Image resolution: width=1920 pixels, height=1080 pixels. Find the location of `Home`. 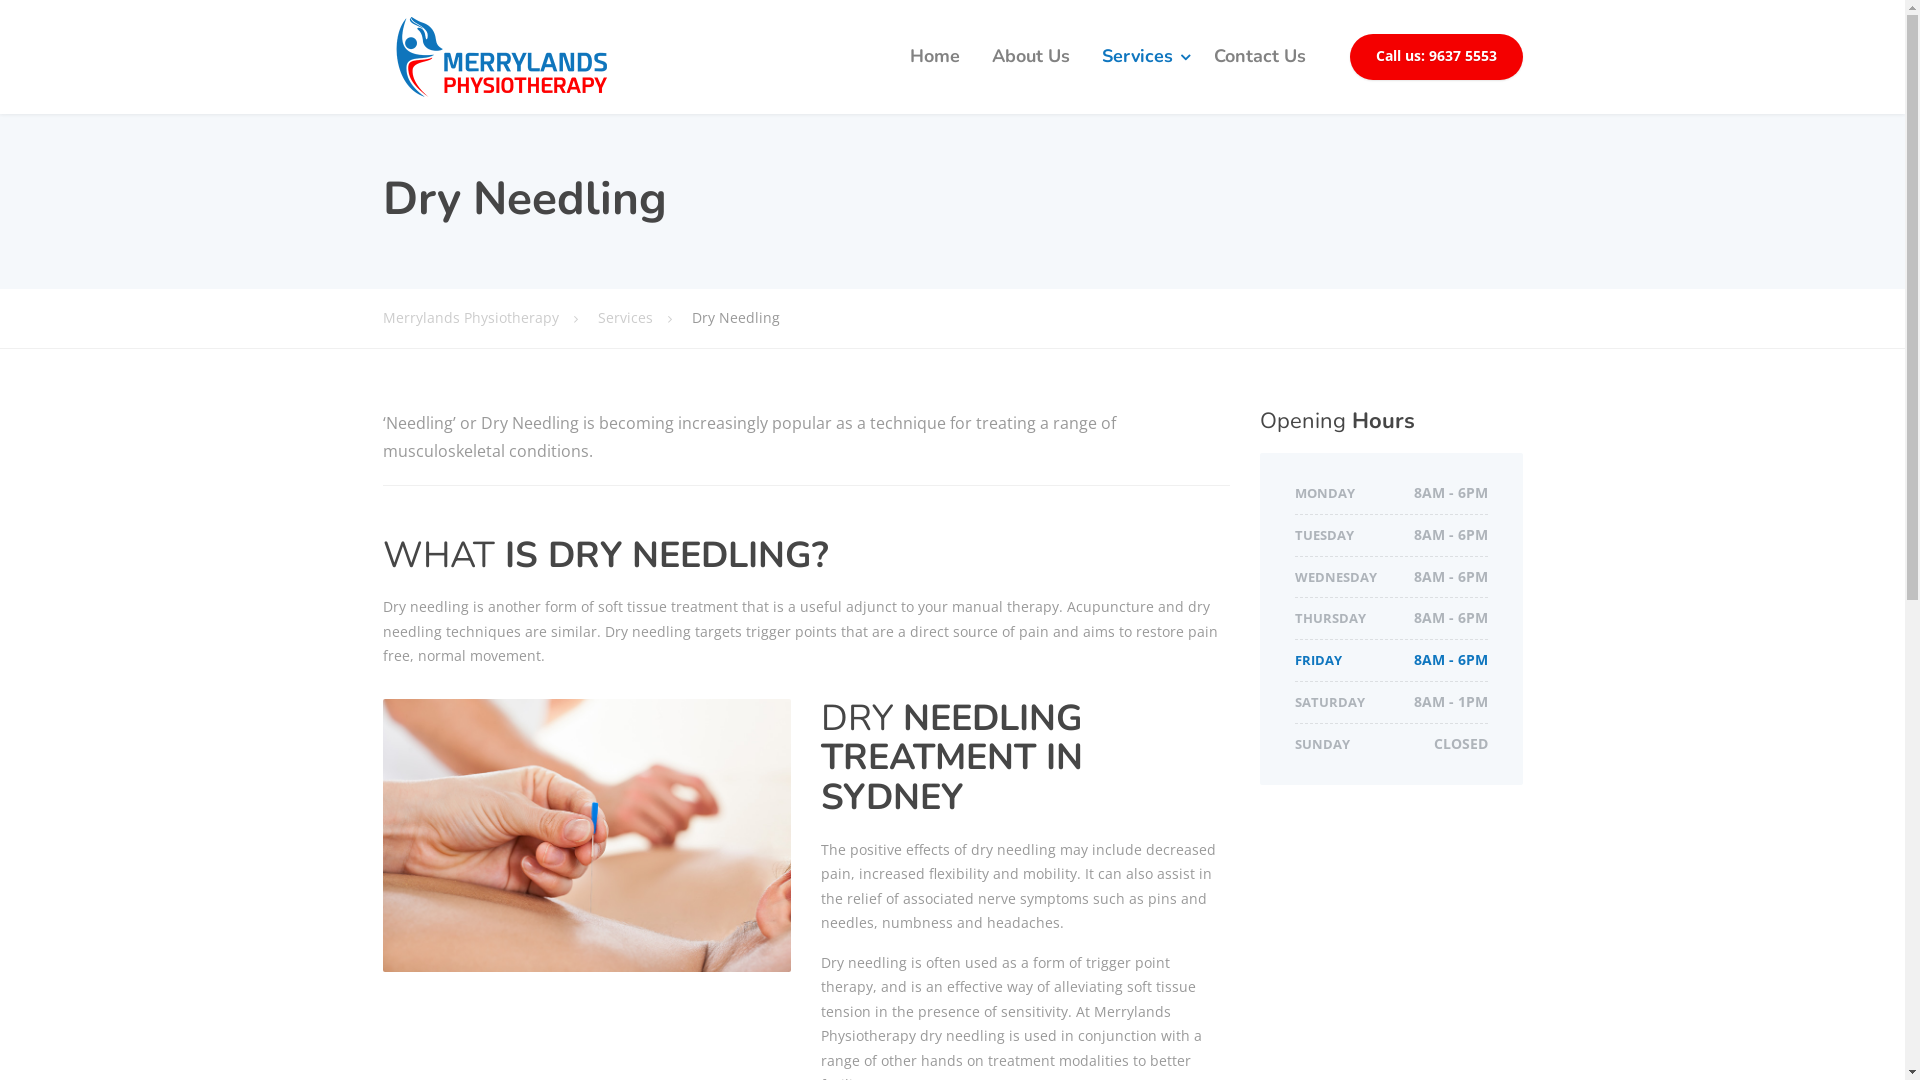

Home is located at coordinates (935, 57).